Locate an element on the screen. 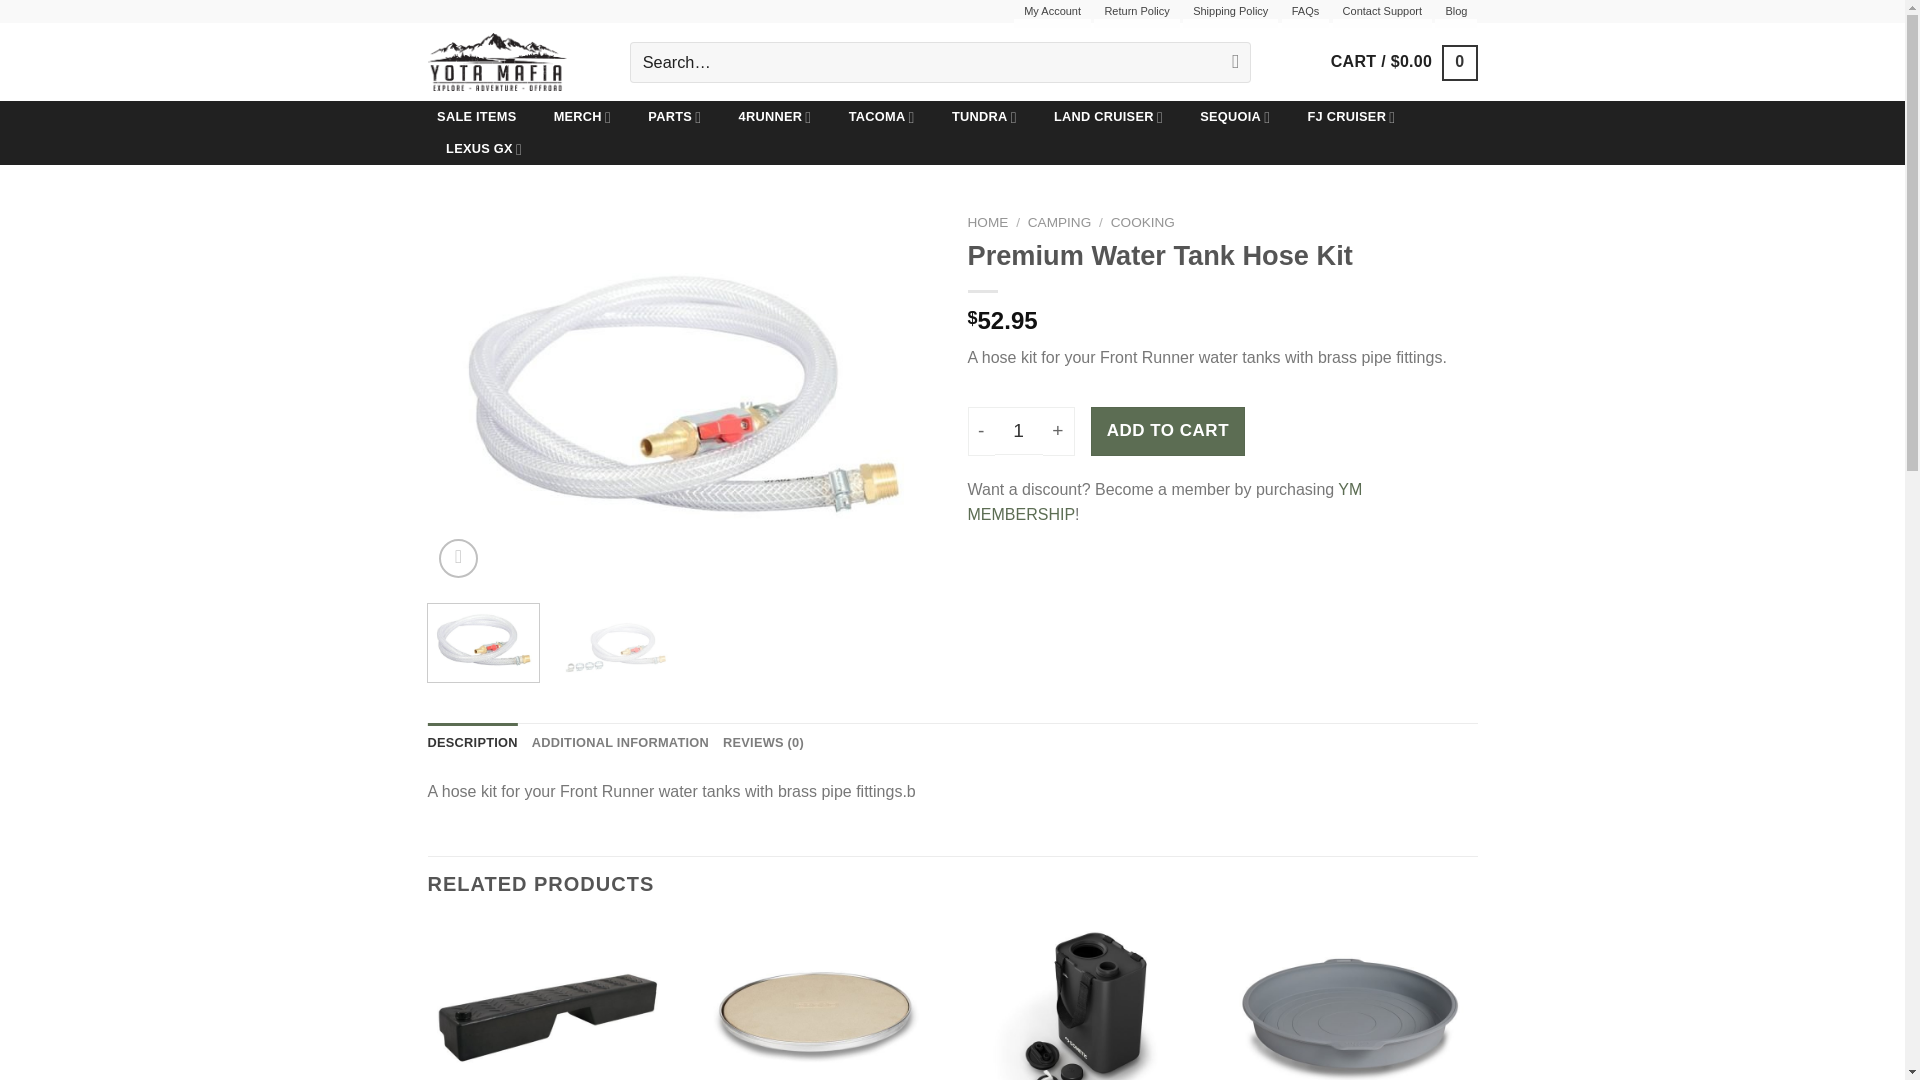 The width and height of the screenshot is (1920, 1080). PARTS is located at coordinates (674, 116).